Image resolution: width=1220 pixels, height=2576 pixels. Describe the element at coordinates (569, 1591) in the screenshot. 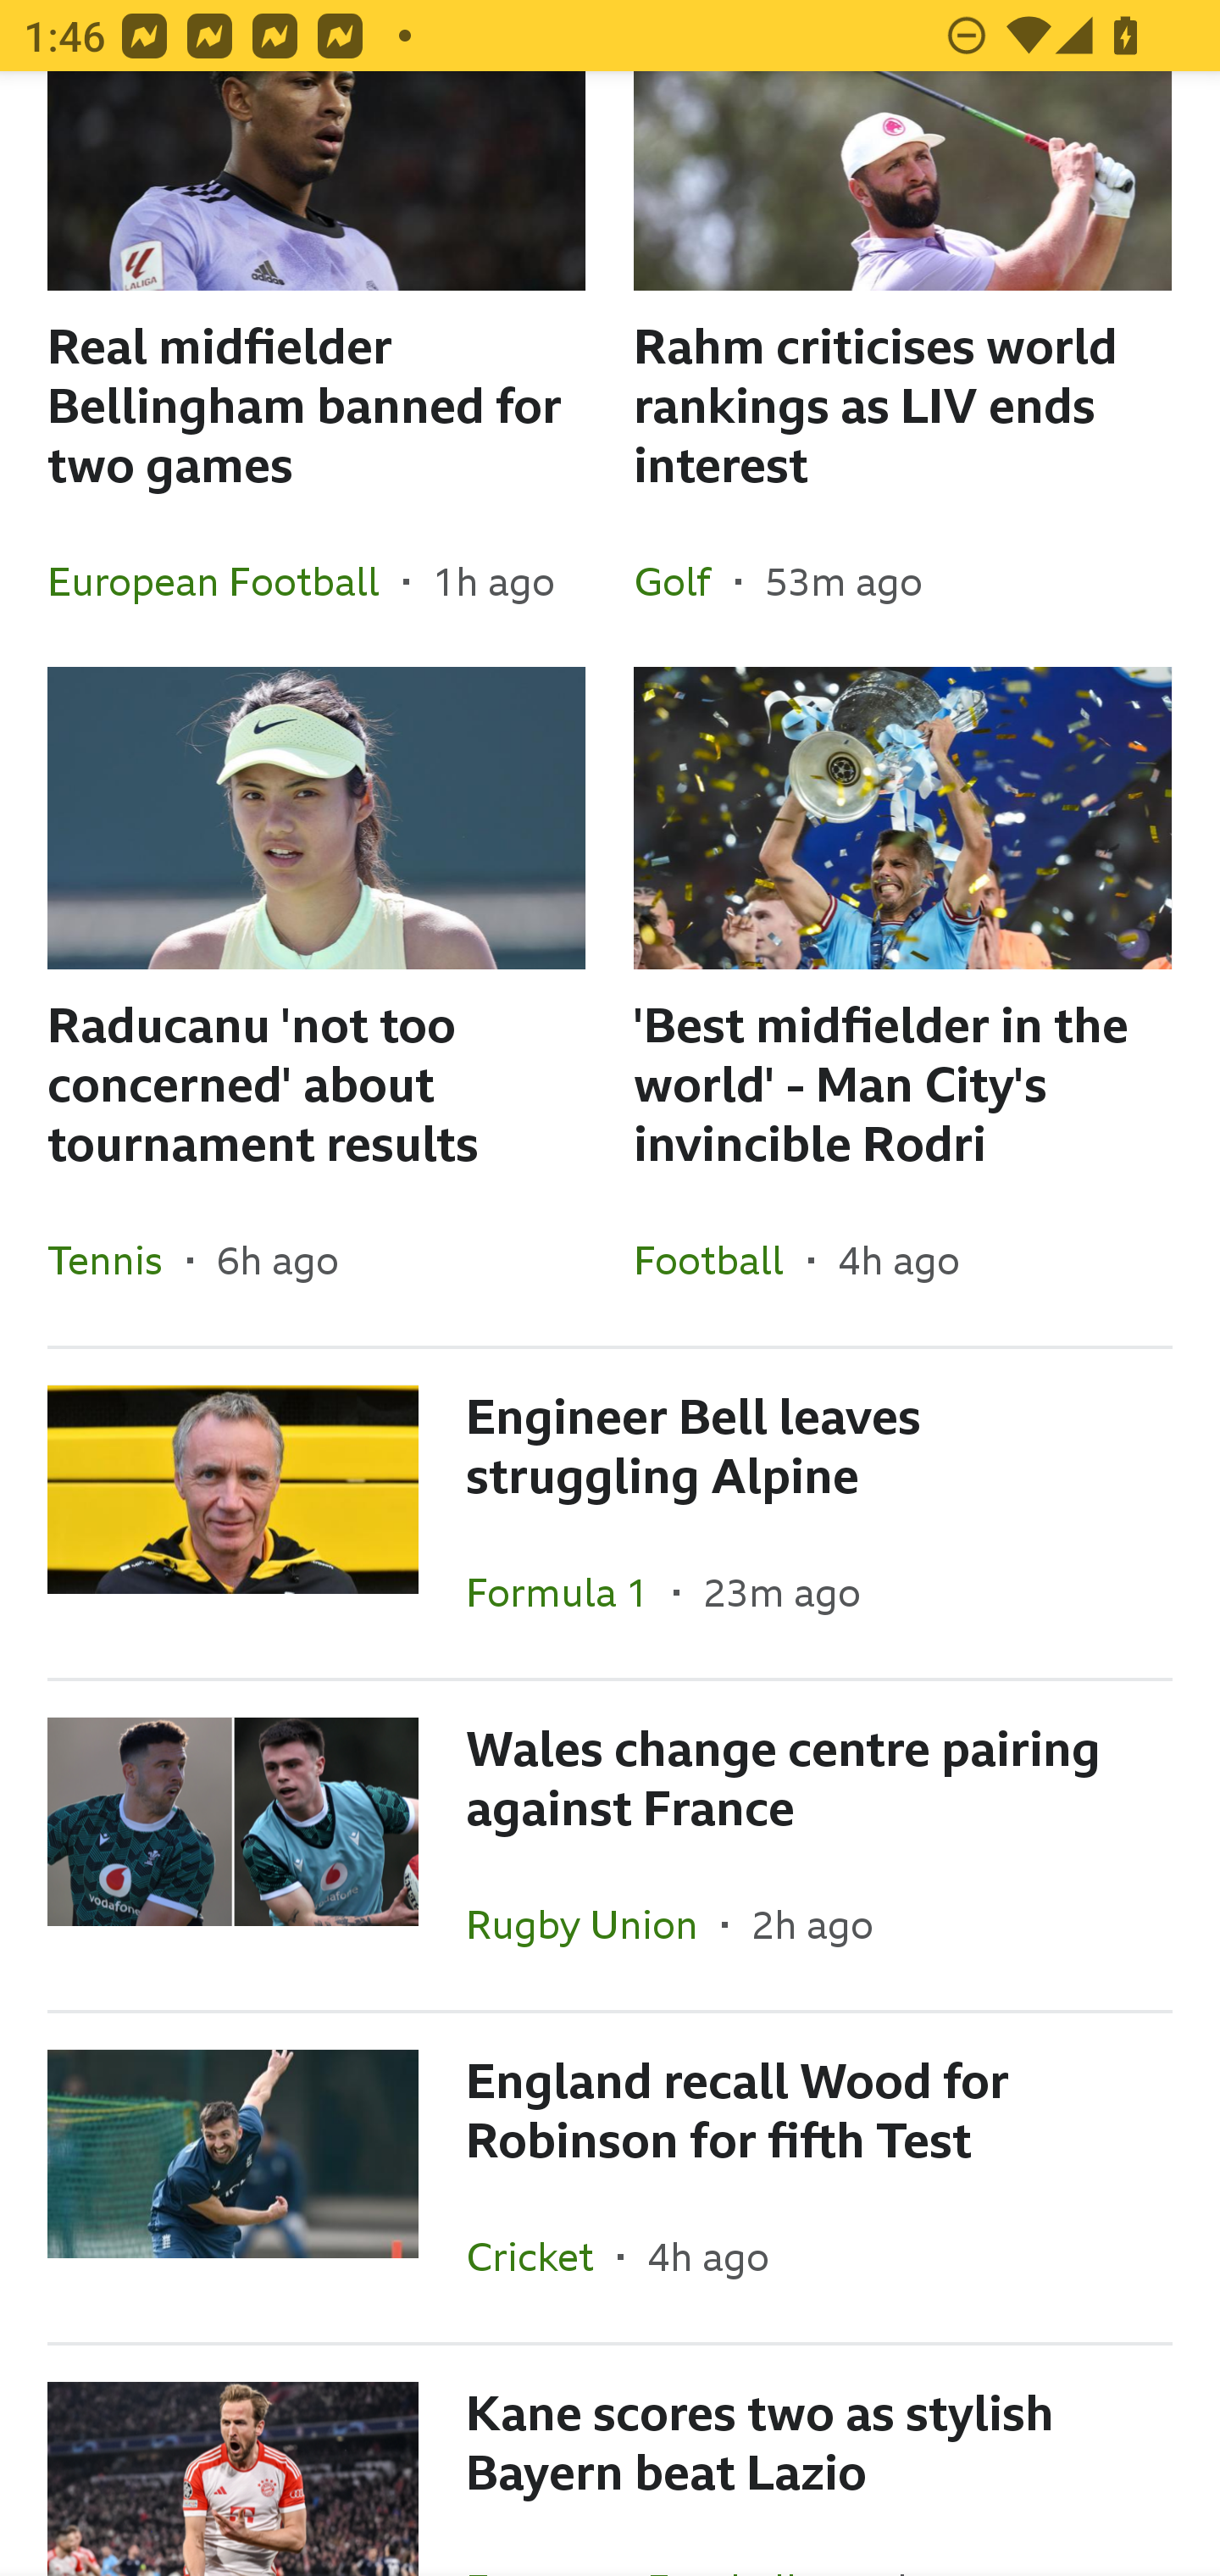

I see `Formula 1 In the section Formula 1` at that location.